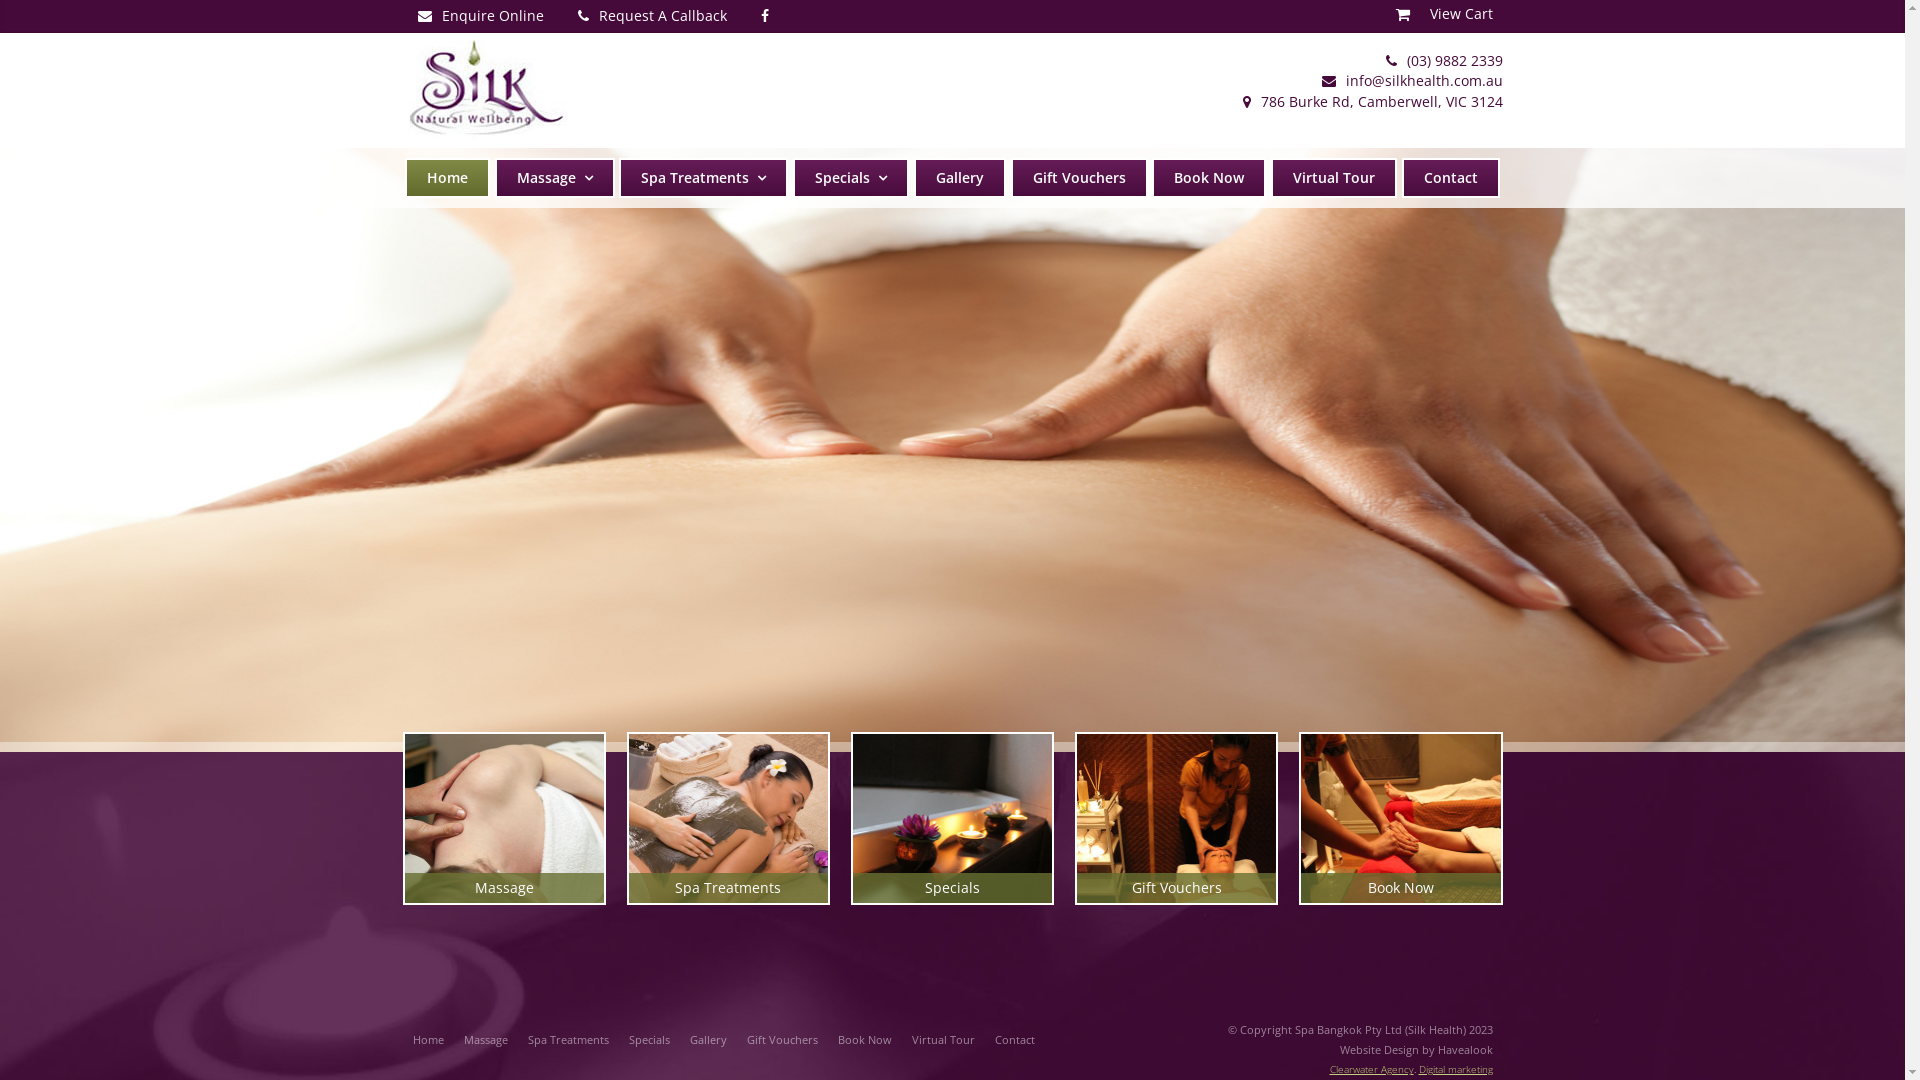 This screenshot has width=1920, height=1080. Describe the element at coordinates (729, 818) in the screenshot. I see `Spa Treatments` at that location.